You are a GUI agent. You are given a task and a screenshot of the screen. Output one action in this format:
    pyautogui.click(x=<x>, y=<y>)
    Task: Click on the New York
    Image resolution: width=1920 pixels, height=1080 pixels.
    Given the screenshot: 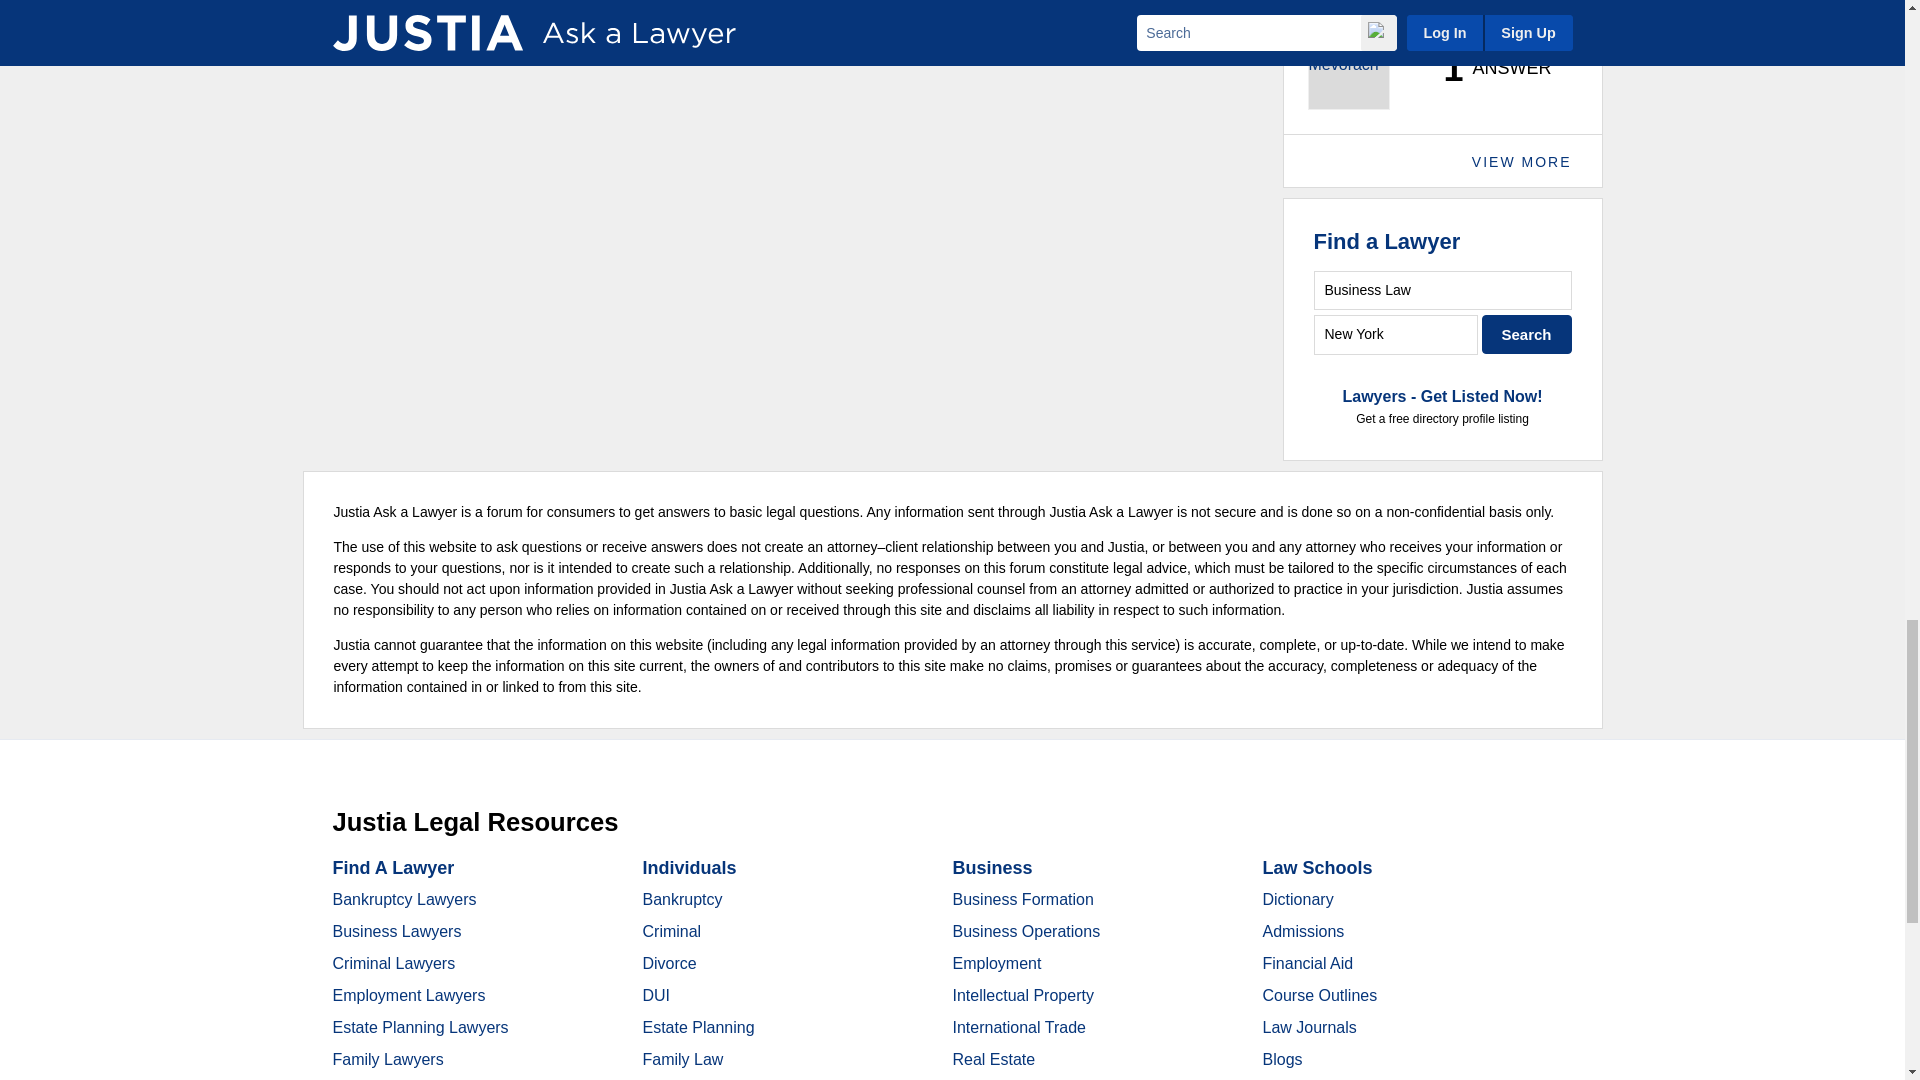 What is the action you would take?
    pyautogui.click(x=1396, y=334)
    